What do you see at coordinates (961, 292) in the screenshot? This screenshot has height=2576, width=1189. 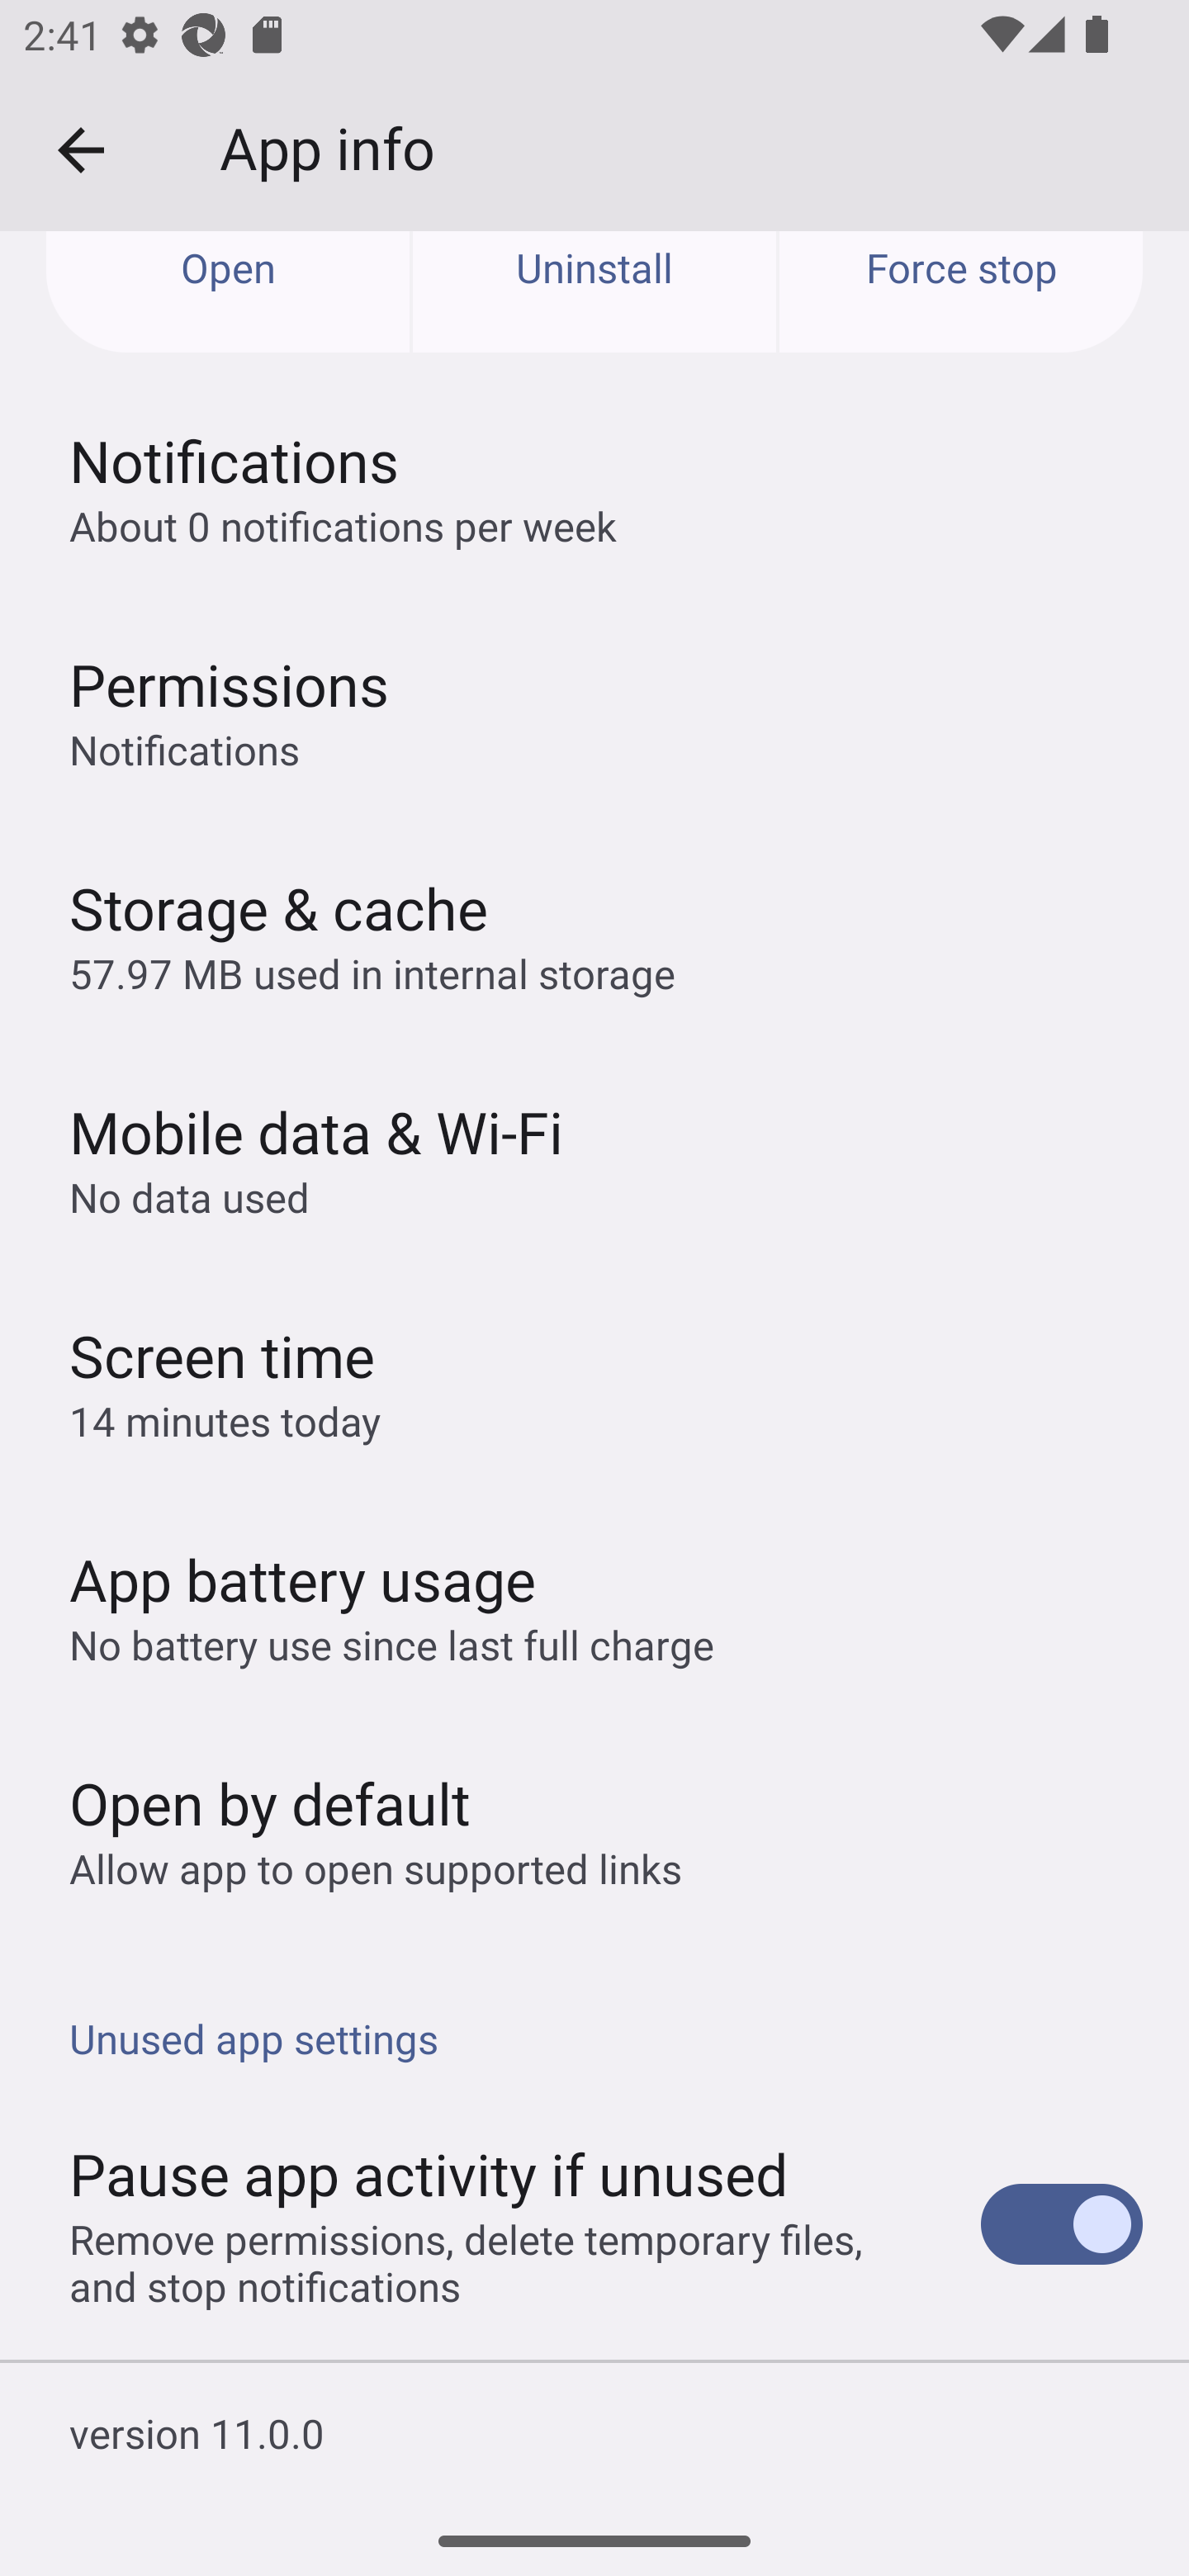 I see `Force stop` at bounding box center [961, 292].